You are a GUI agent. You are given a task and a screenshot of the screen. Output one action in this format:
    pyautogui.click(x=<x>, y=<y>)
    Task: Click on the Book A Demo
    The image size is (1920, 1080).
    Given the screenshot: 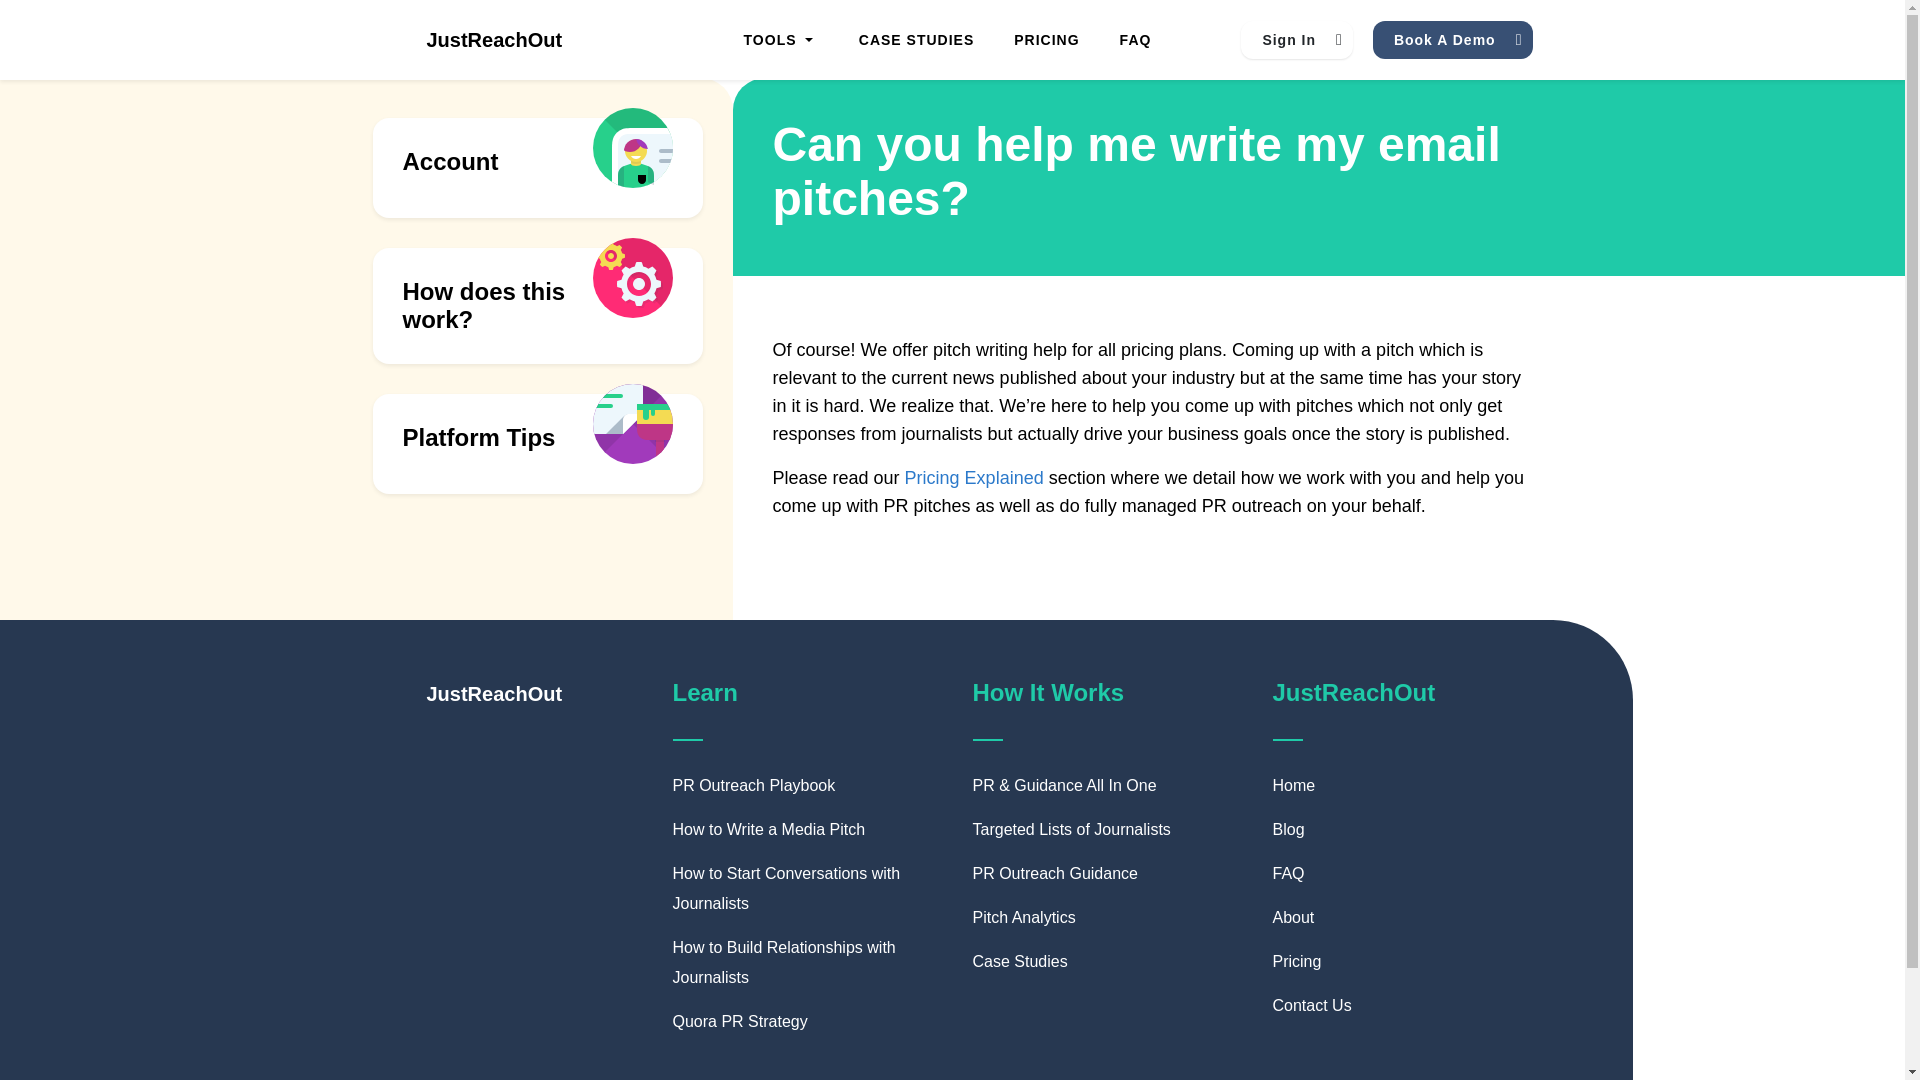 What is the action you would take?
    pyautogui.click(x=1452, y=40)
    